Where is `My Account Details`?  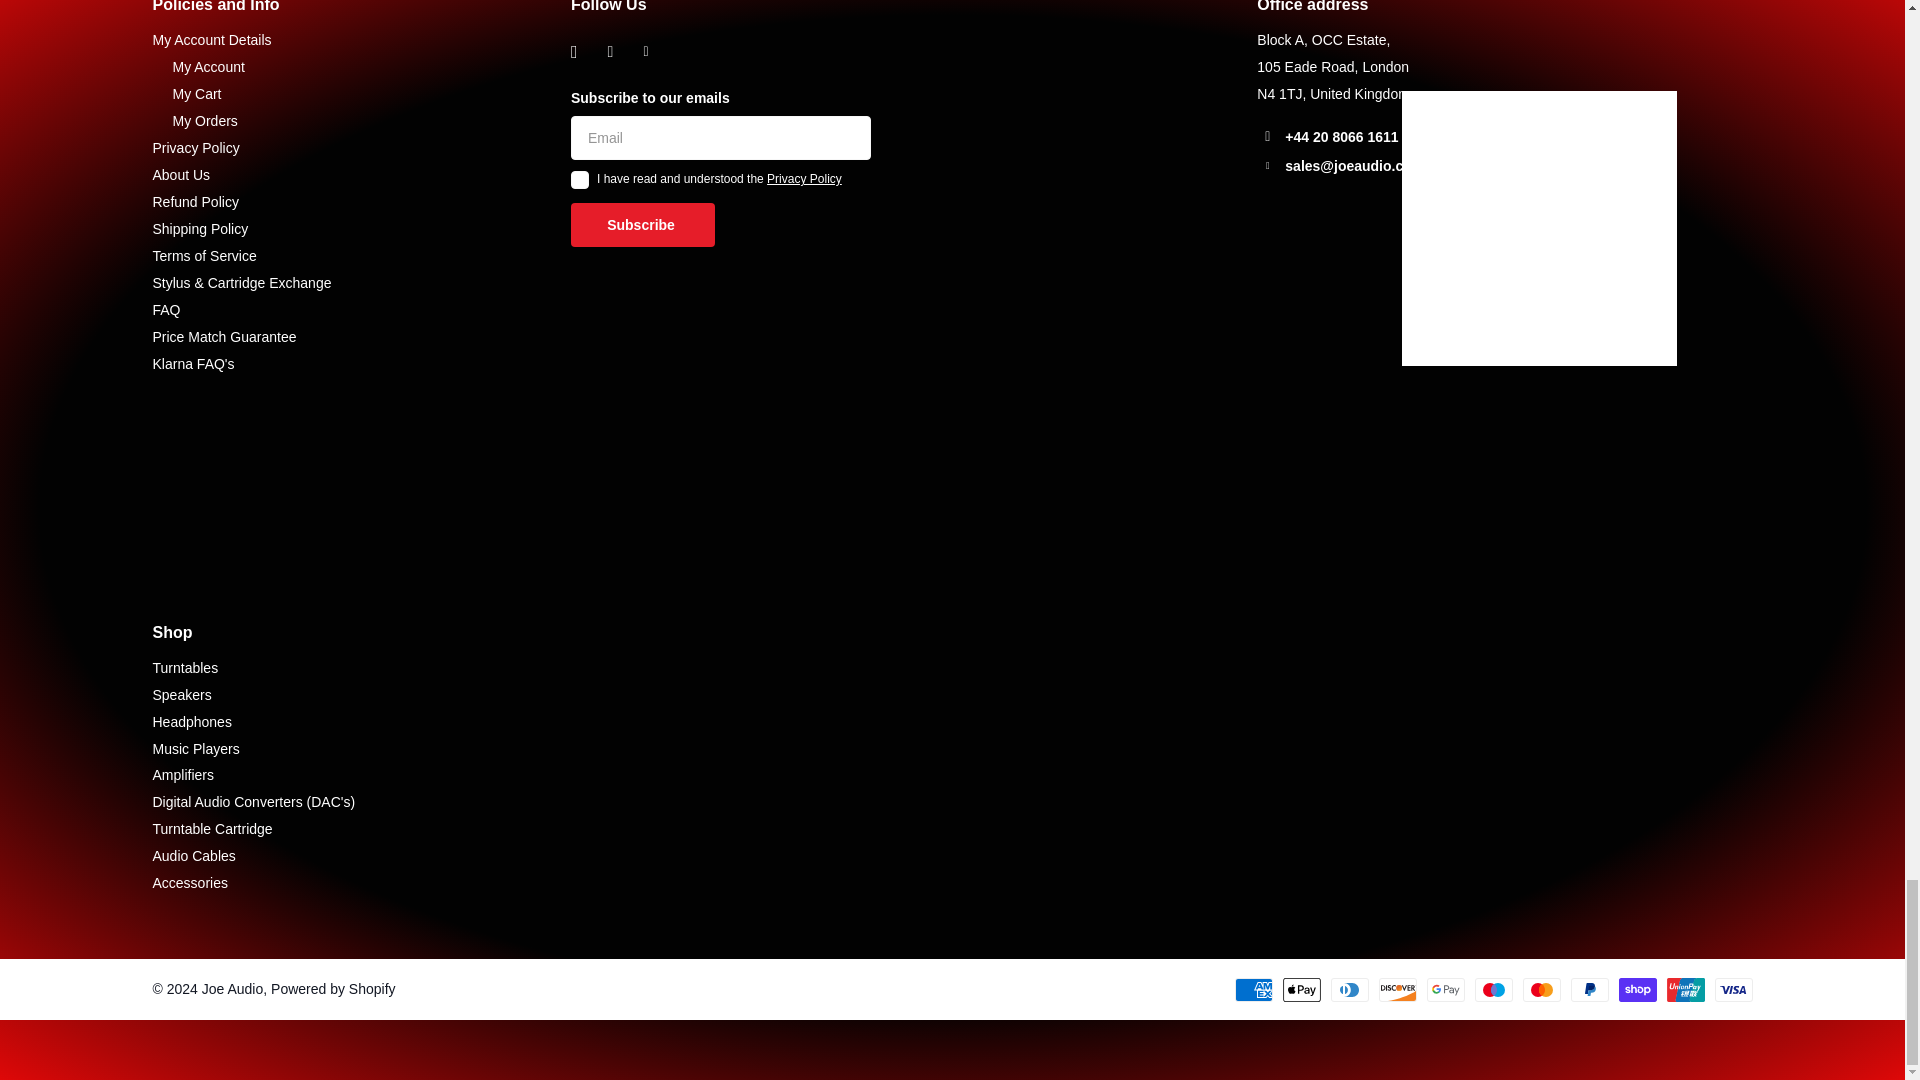
My Account Details is located at coordinates (210, 40).